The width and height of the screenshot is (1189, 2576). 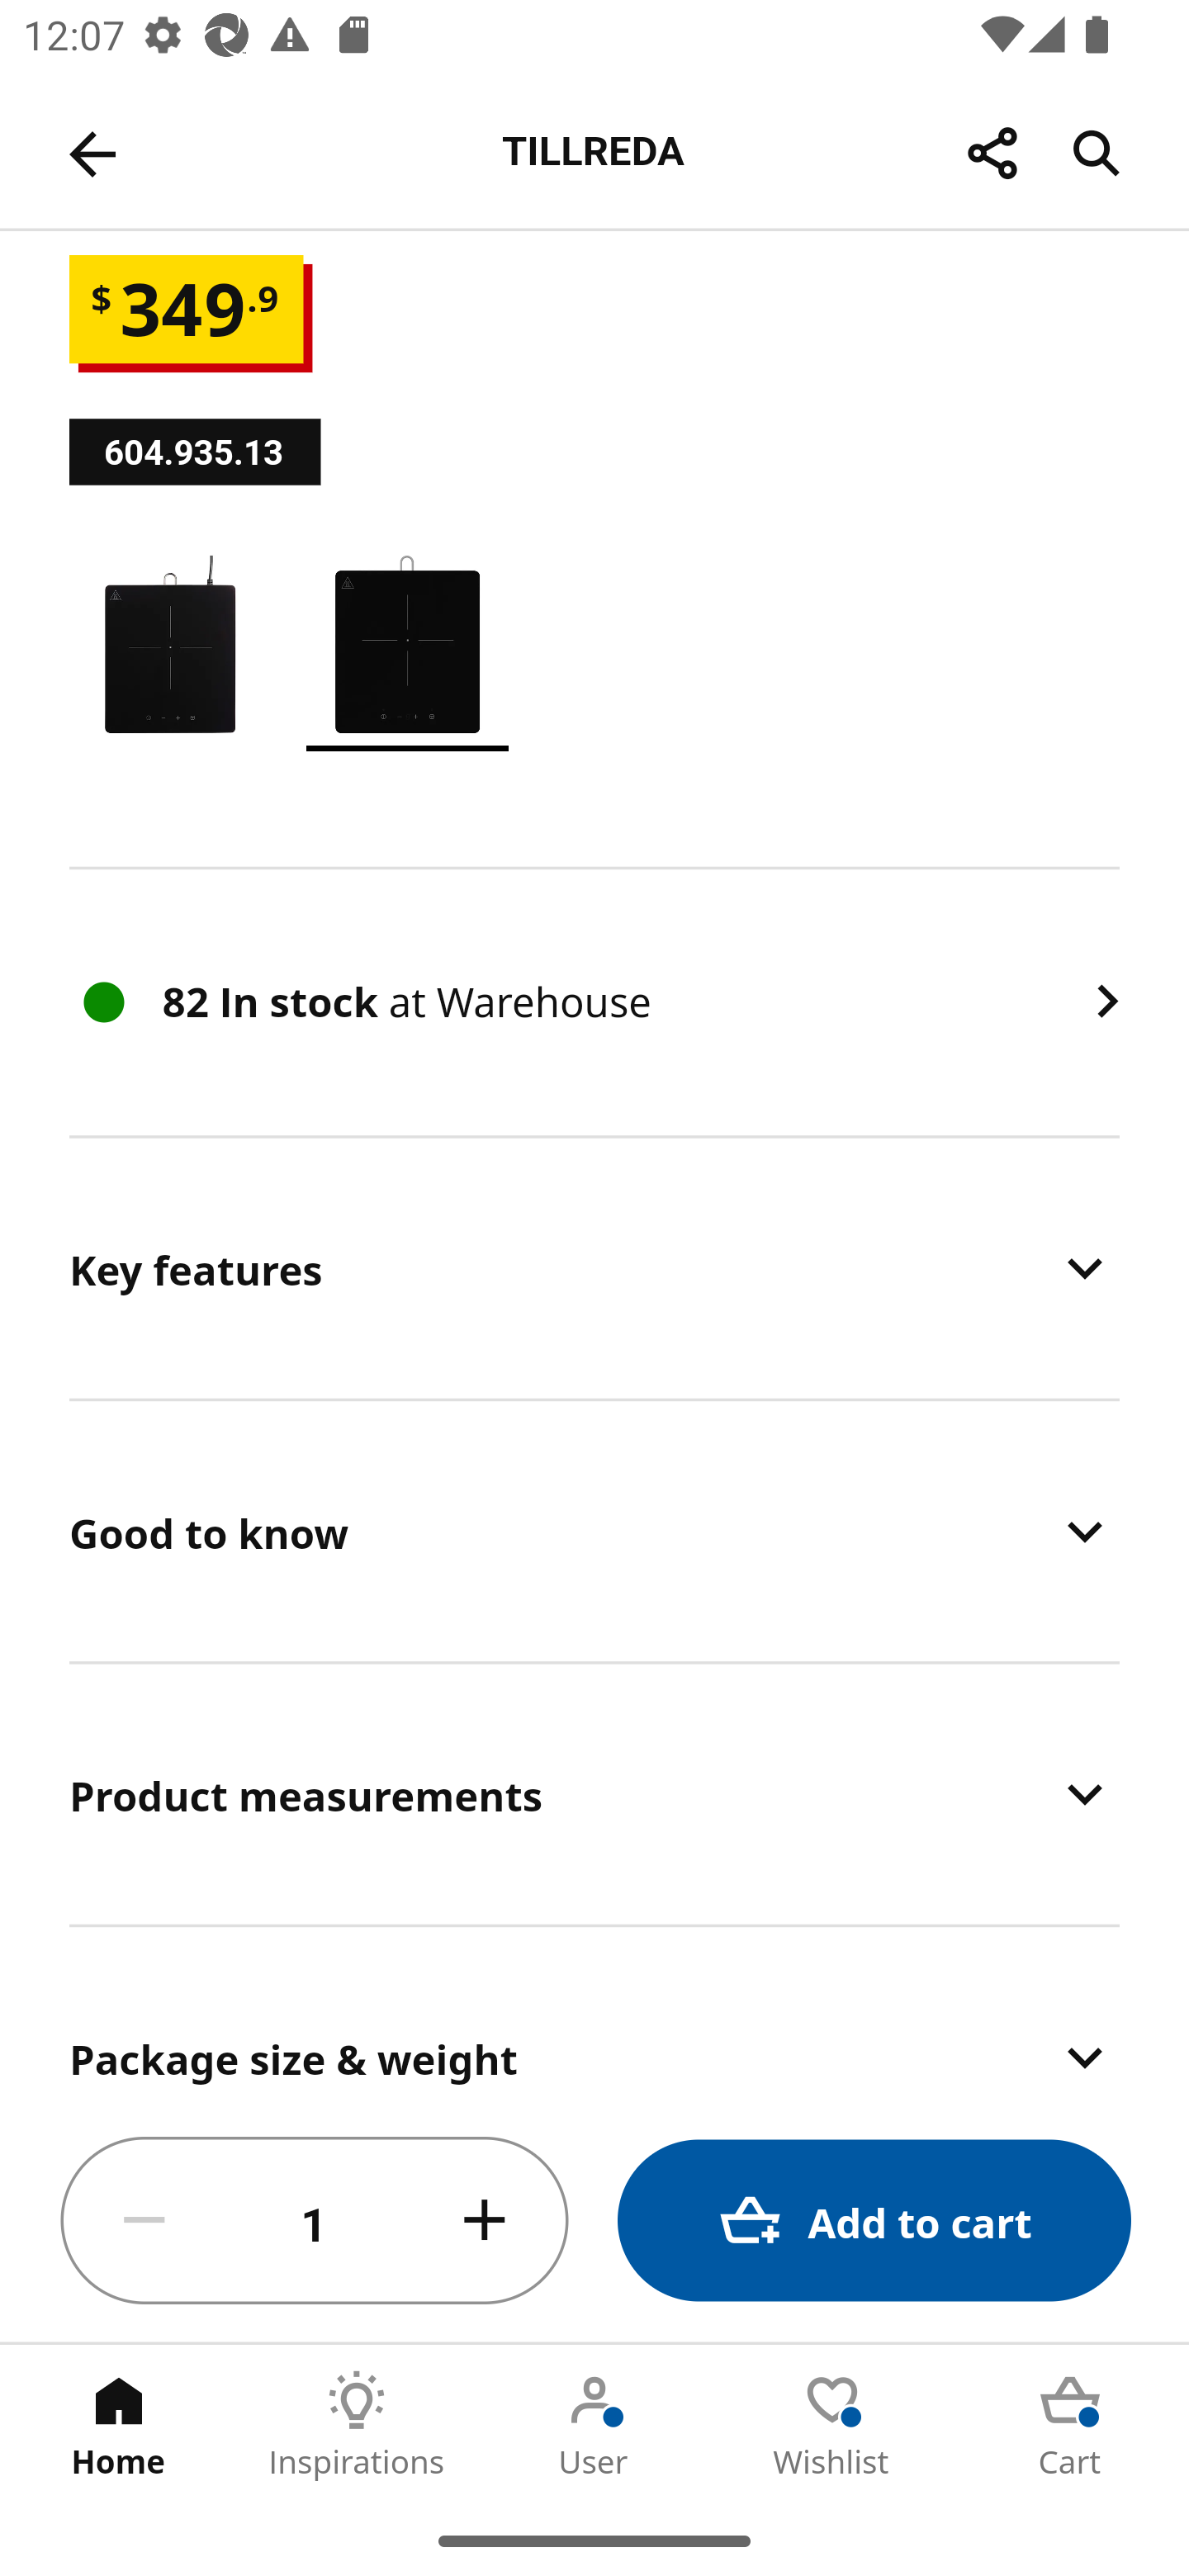 What do you see at coordinates (832, 2425) in the screenshot?
I see `Wishlist
Tab 4 of 5` at bounding box center [832, 2425].